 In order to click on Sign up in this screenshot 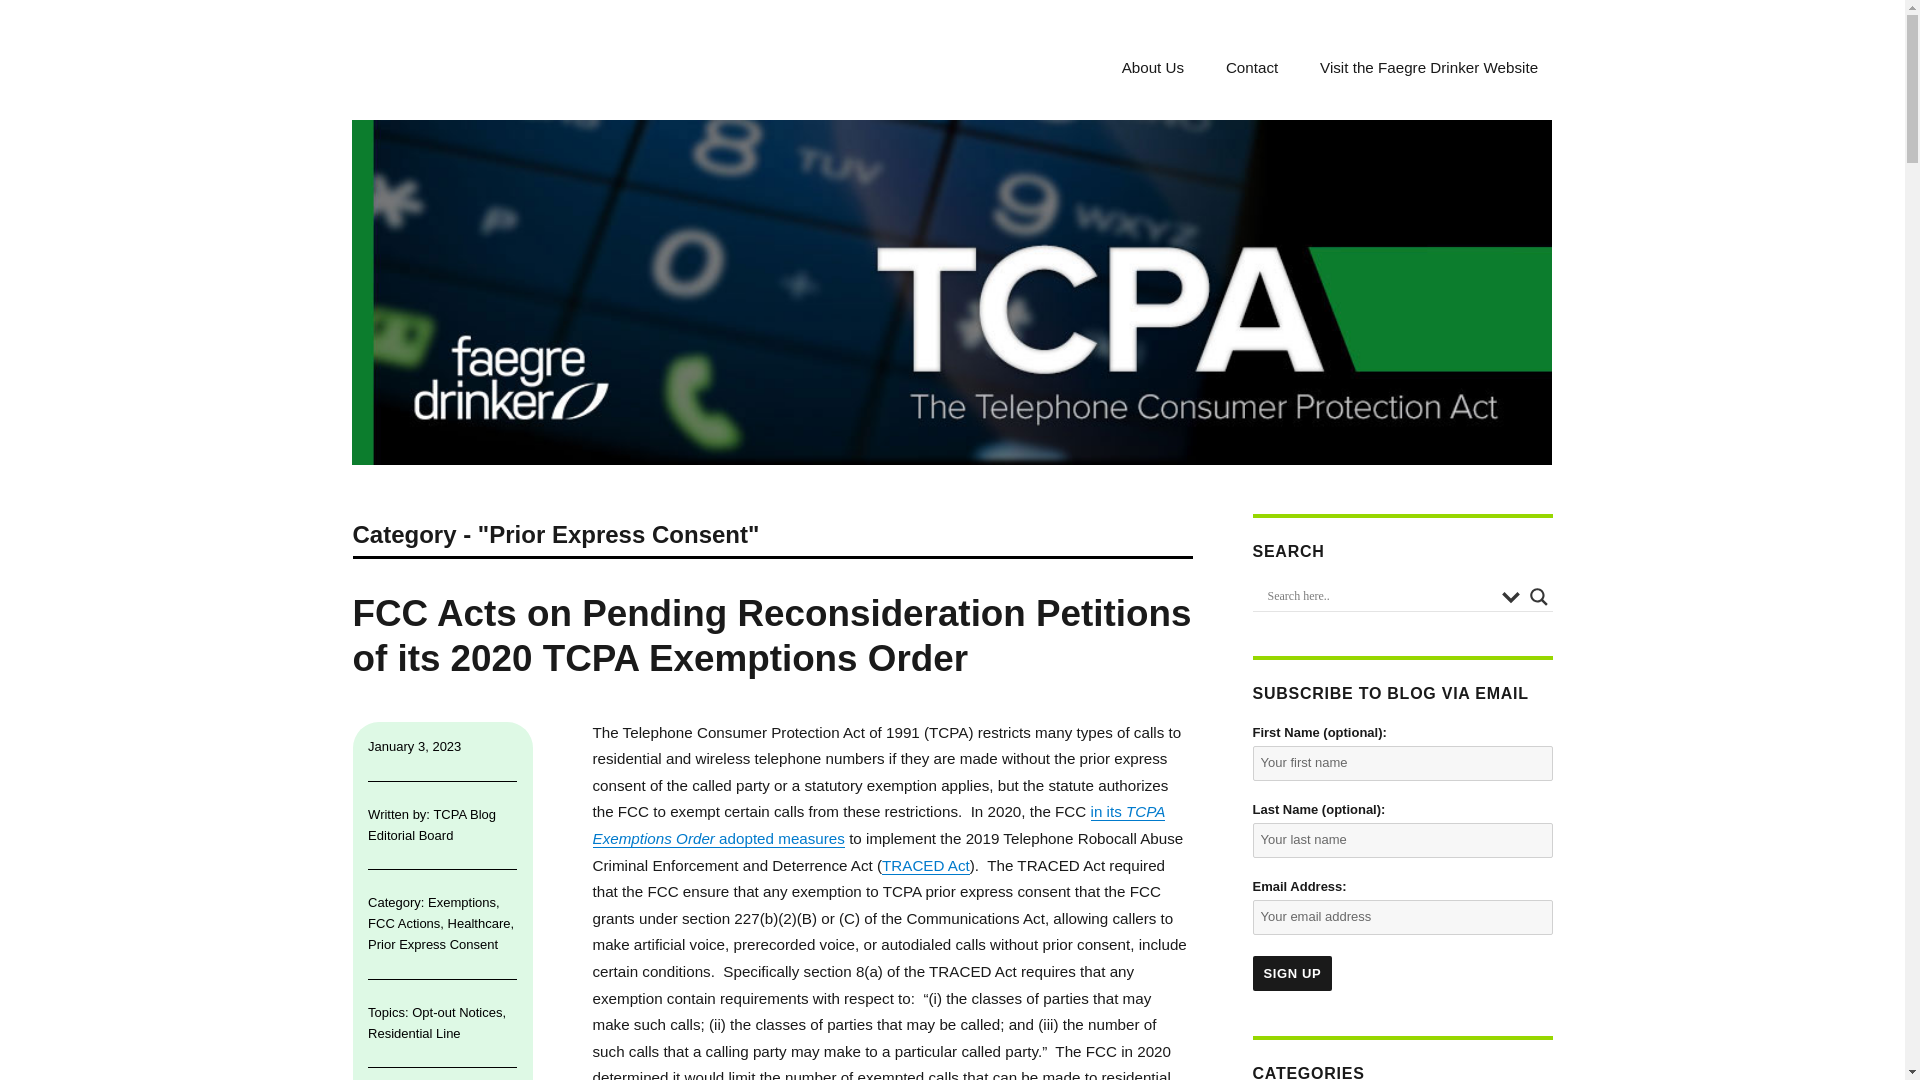, I will do `click(1292, 973)`.